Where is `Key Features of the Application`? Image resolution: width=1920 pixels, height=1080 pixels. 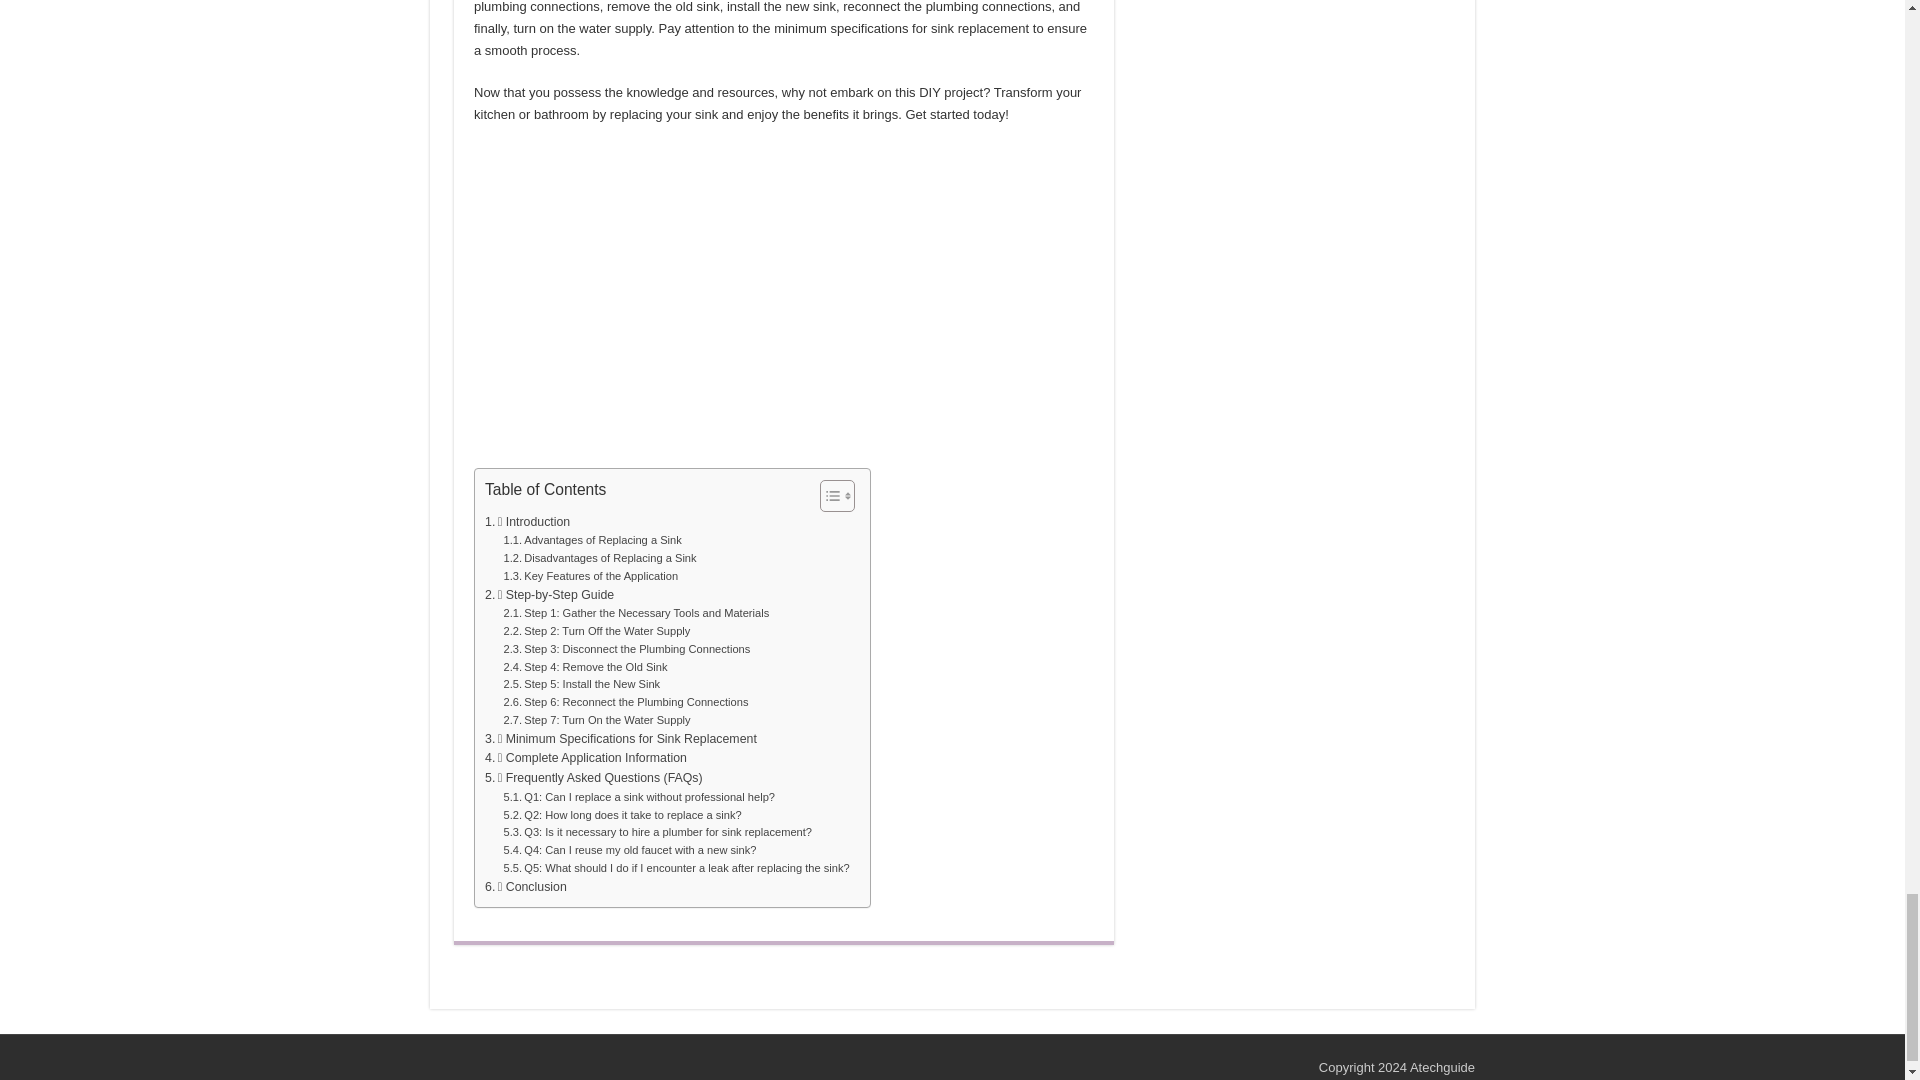
Key Features of the Application is located at coordinates (591, 577).